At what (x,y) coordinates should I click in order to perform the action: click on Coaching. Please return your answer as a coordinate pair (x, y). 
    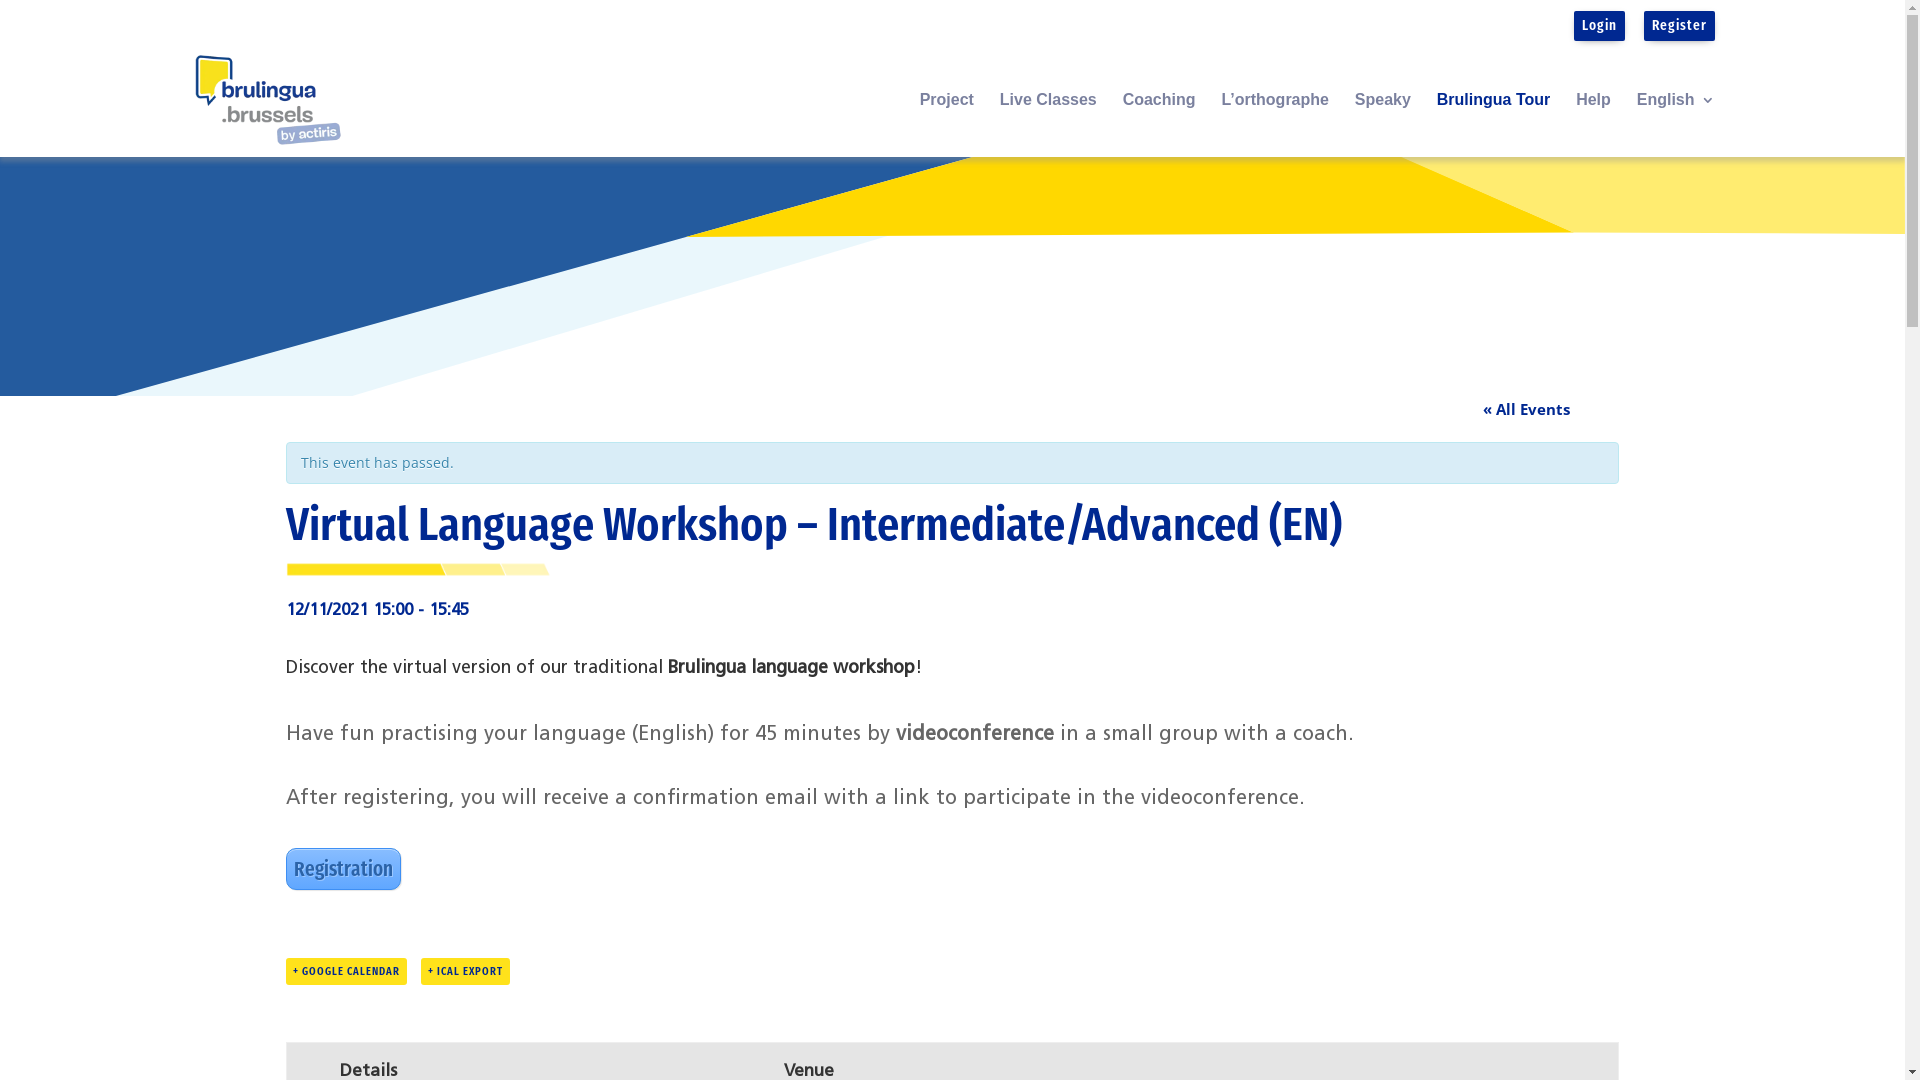
    Looking at the image, I should click on (1160, 125).